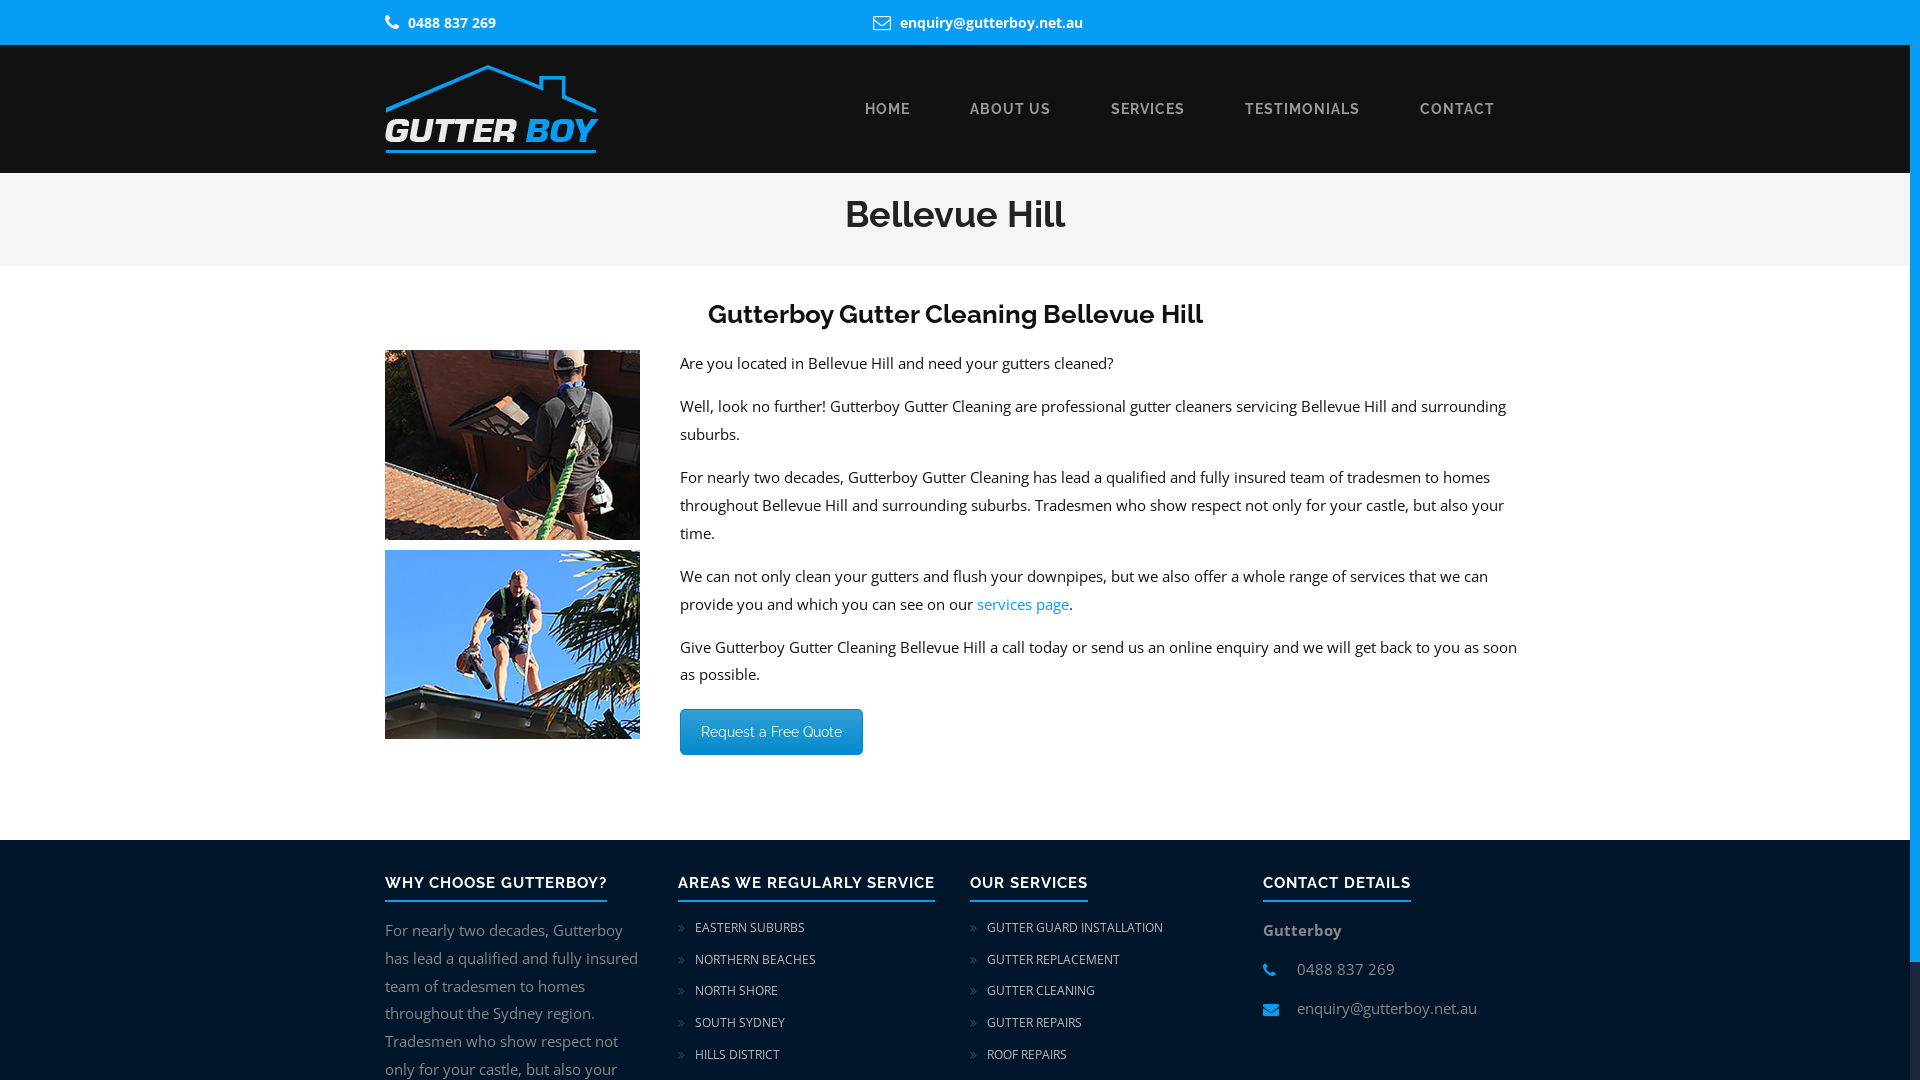  What do you see at coordinates (739, 1022) in the screenshot?
I see `SOUTH SYDNEY` at bounding box center [739, 1022].